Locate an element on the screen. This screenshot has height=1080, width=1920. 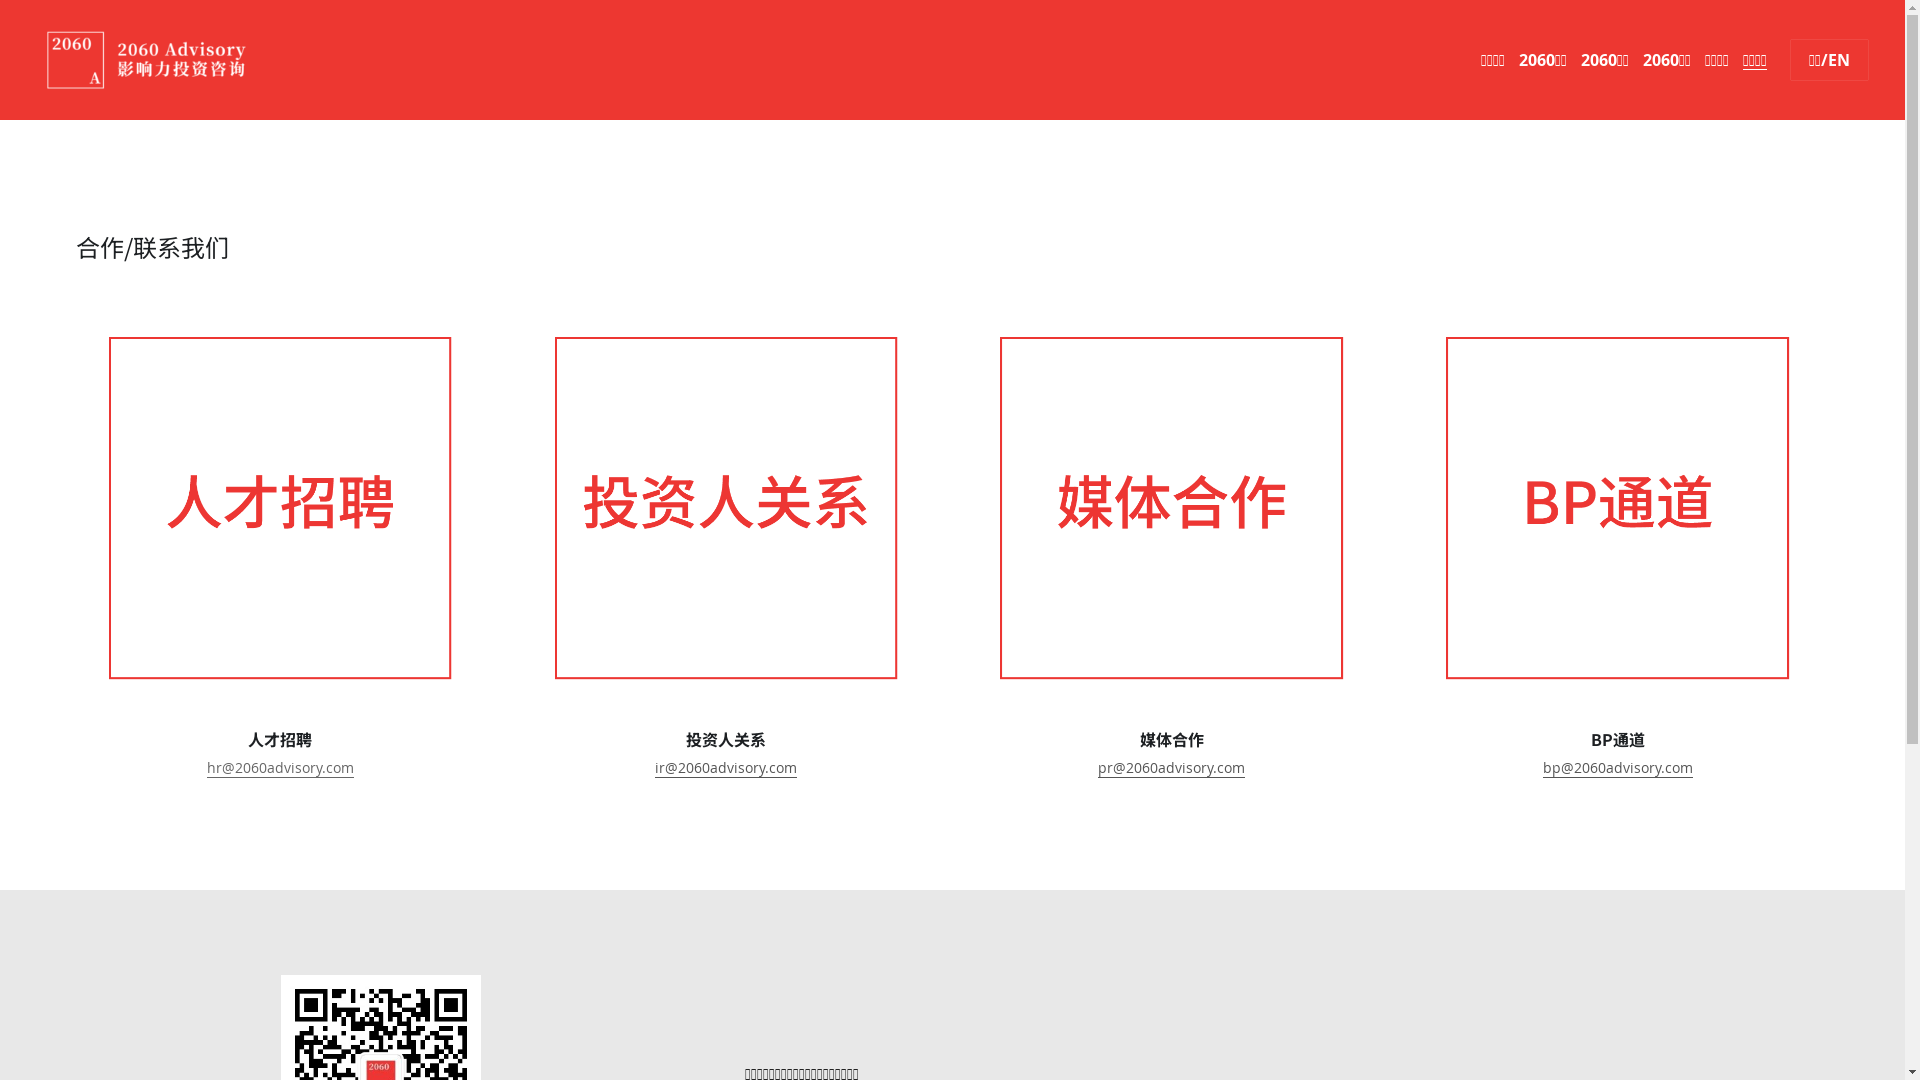
bp@2060advisory.com is located at coordinates (1618, 768).